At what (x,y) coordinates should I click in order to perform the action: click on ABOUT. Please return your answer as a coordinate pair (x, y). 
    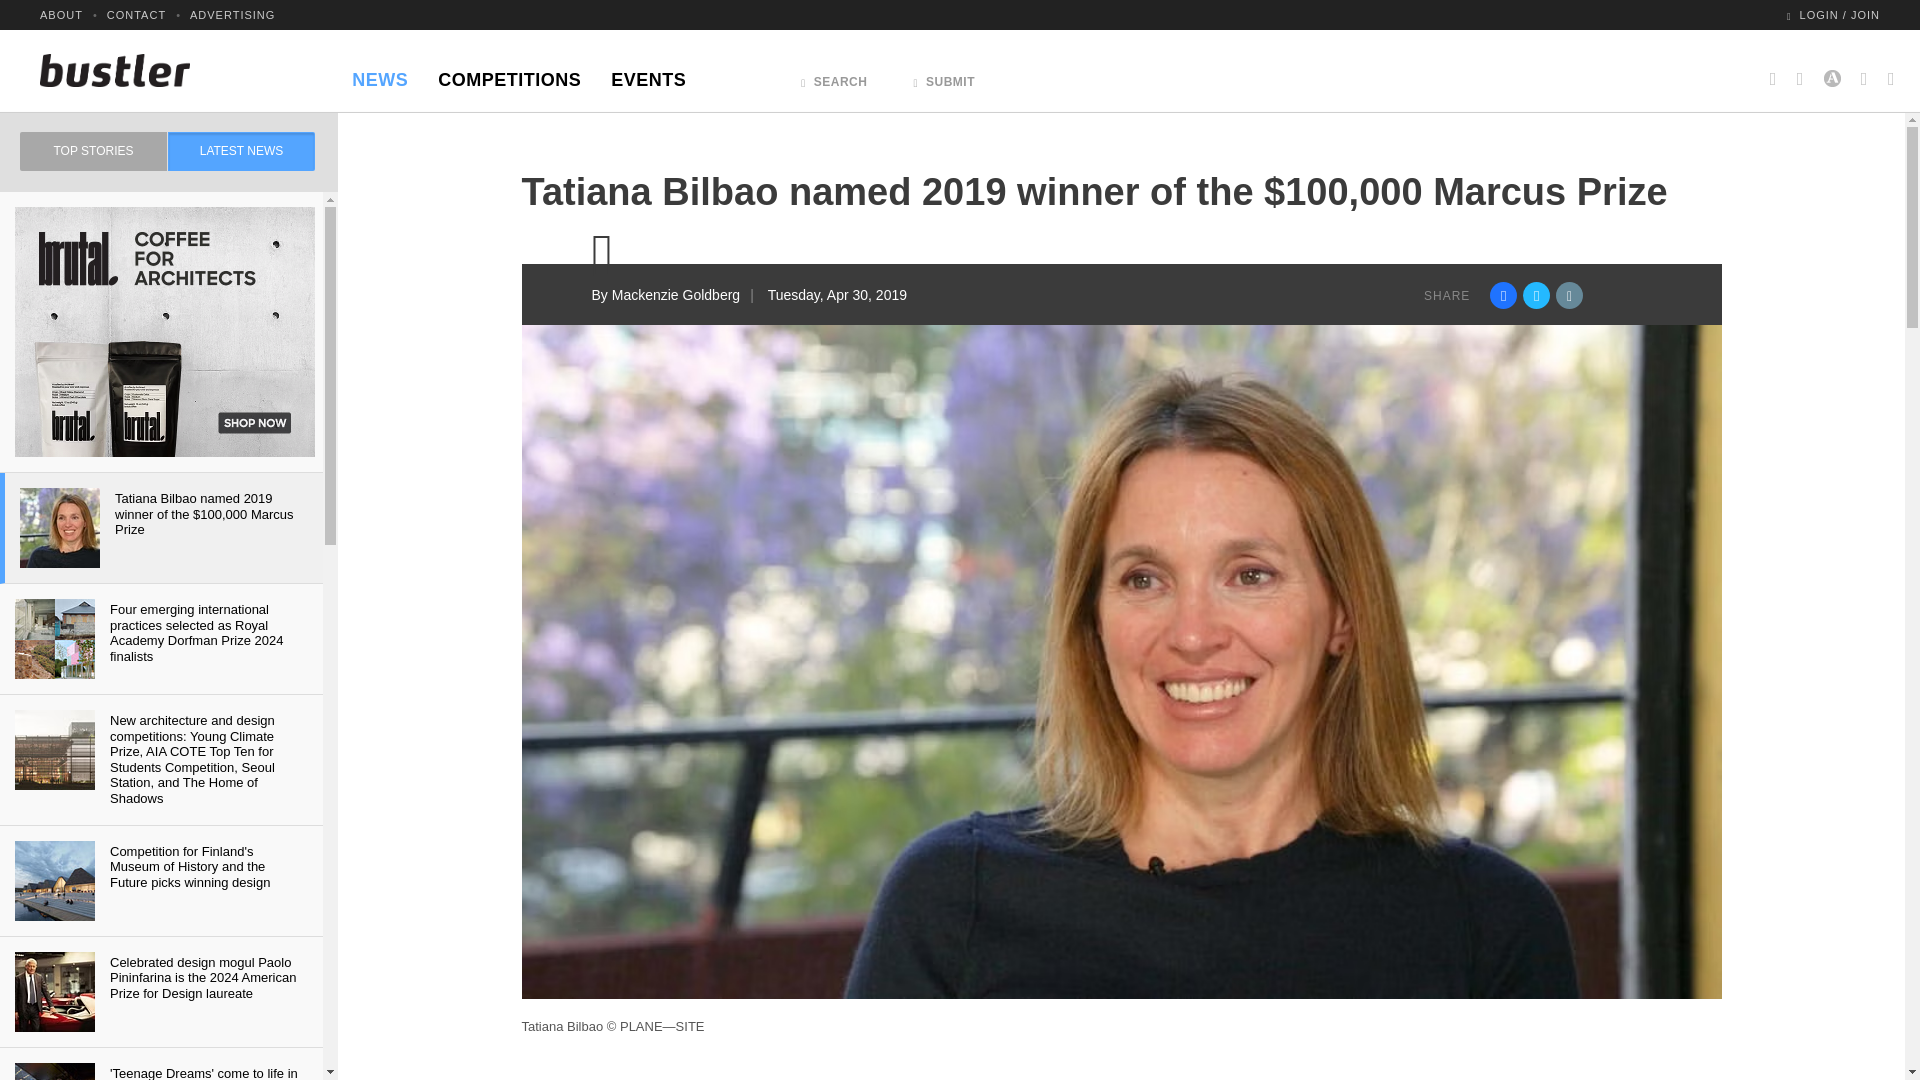
    Looking at the image, I should click on (61, 14).